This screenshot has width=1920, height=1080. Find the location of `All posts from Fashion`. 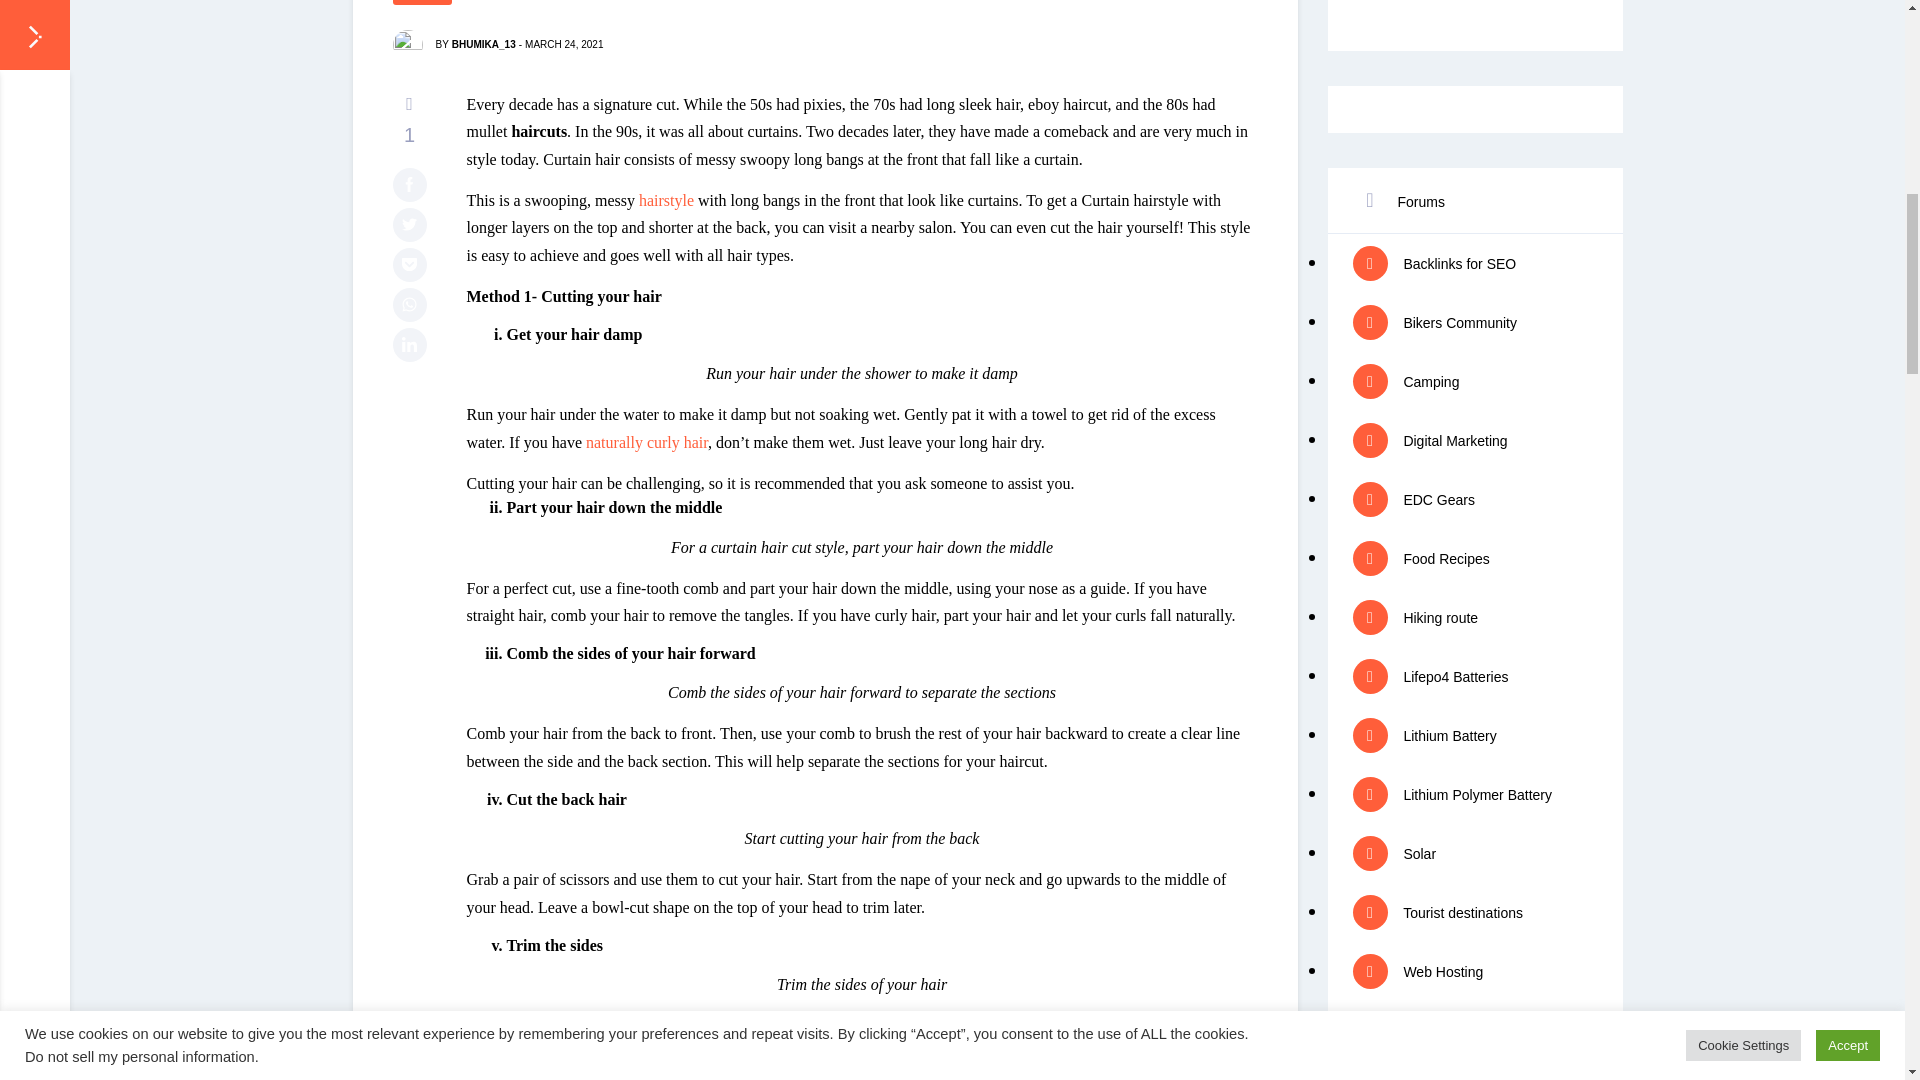

All posts from Fashion is located at coordinates (421, 3).